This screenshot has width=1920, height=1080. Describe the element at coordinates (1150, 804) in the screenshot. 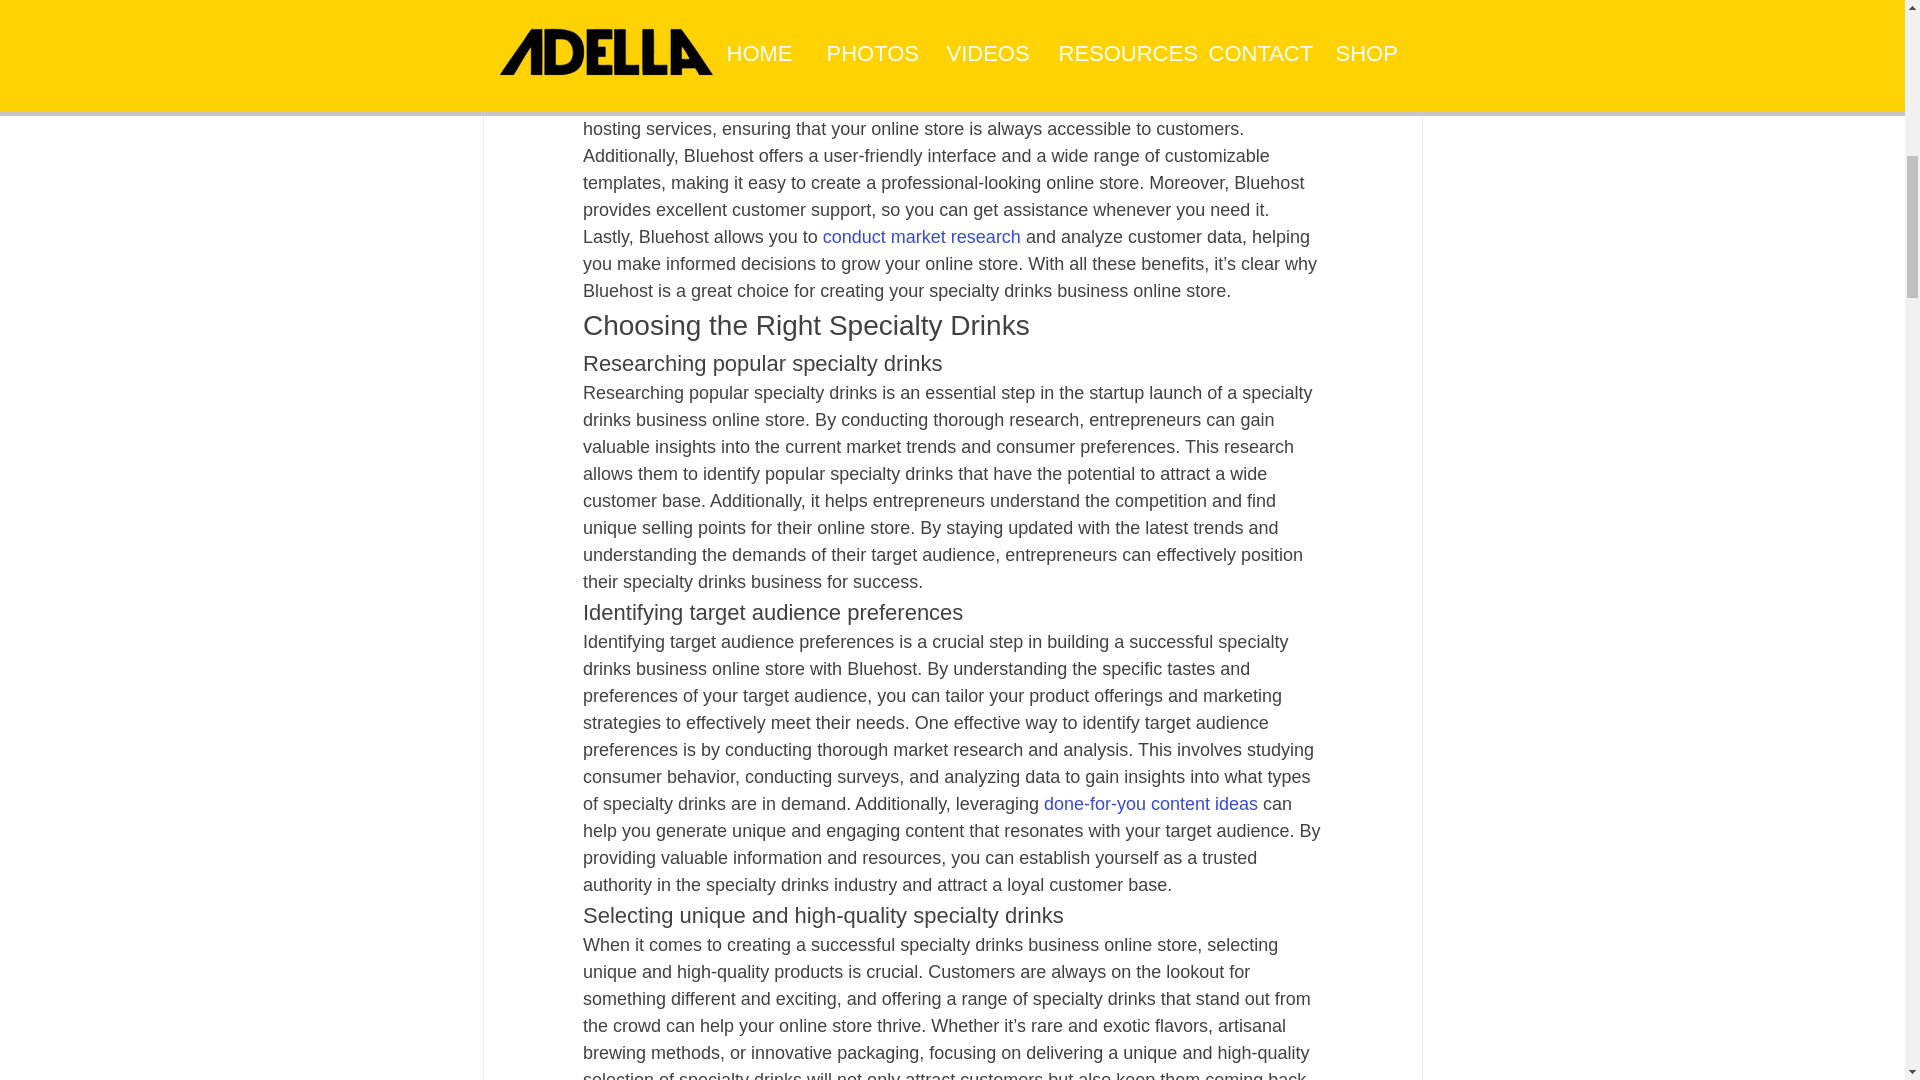

I see `done-for-you content ideas` at that location.